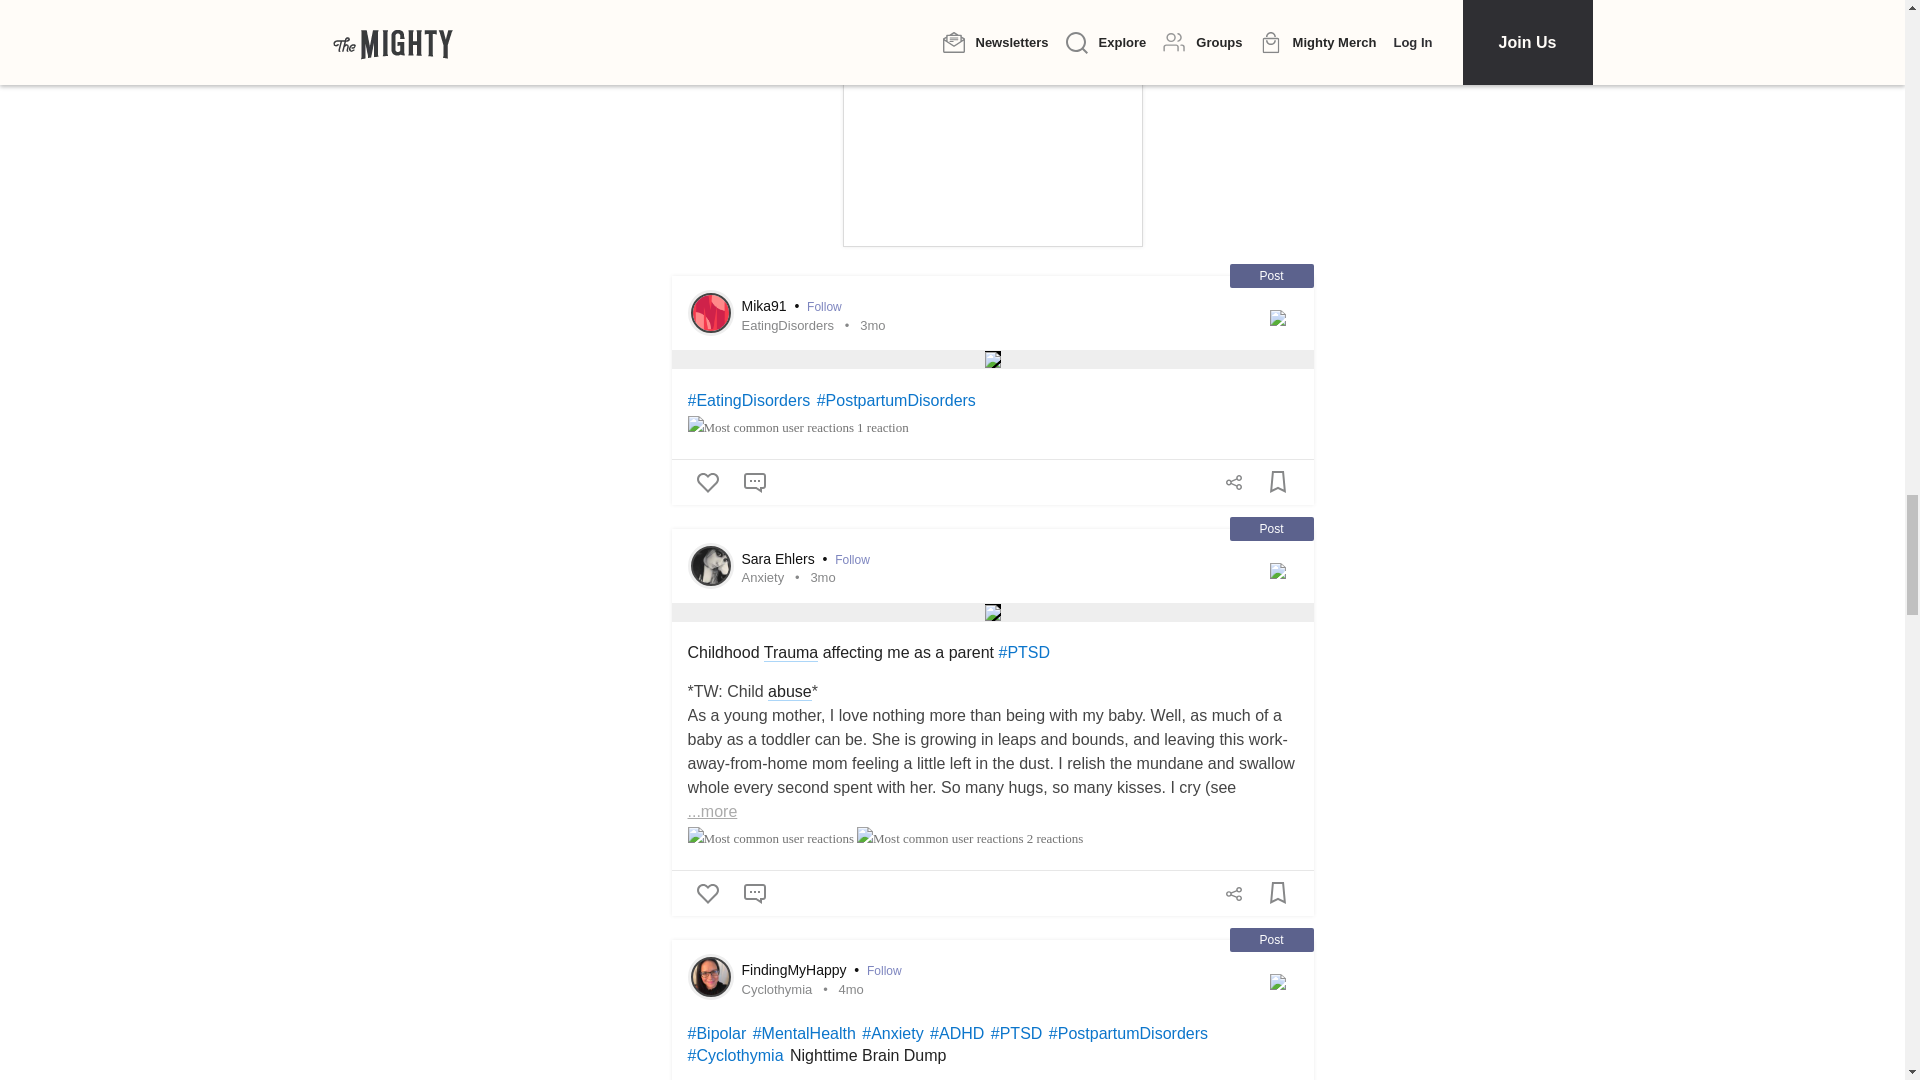 The width and height of the screenshot is (1920, 1080). What do you see at coordinates (709, 566) in the screenshot?
I see `Visit Sara Ehlers's profile` at bounding box center [709, 566].